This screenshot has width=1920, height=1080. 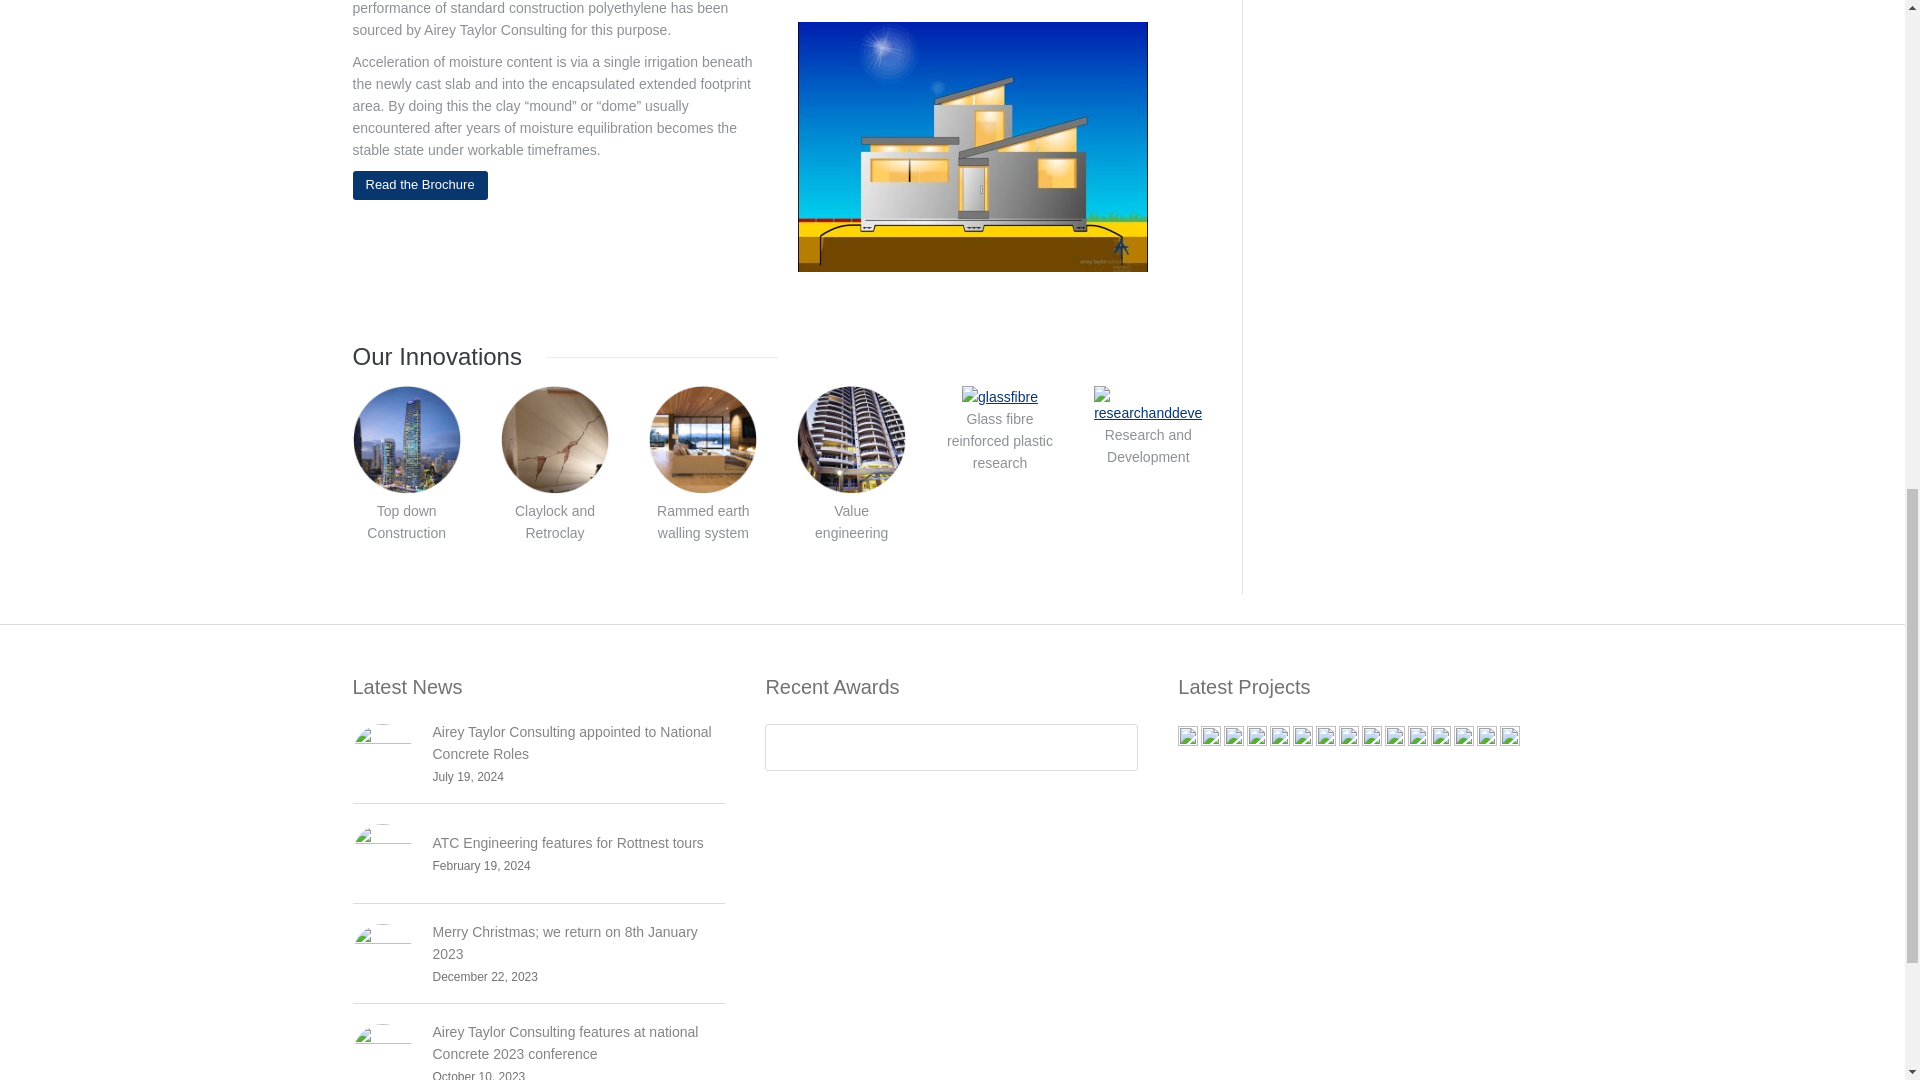 What do you see at coordinates (1372, 737) in the screenshot?
I see `Dolphin and Boat Ramp, Horn Island` at bounding box center [1372, 737].